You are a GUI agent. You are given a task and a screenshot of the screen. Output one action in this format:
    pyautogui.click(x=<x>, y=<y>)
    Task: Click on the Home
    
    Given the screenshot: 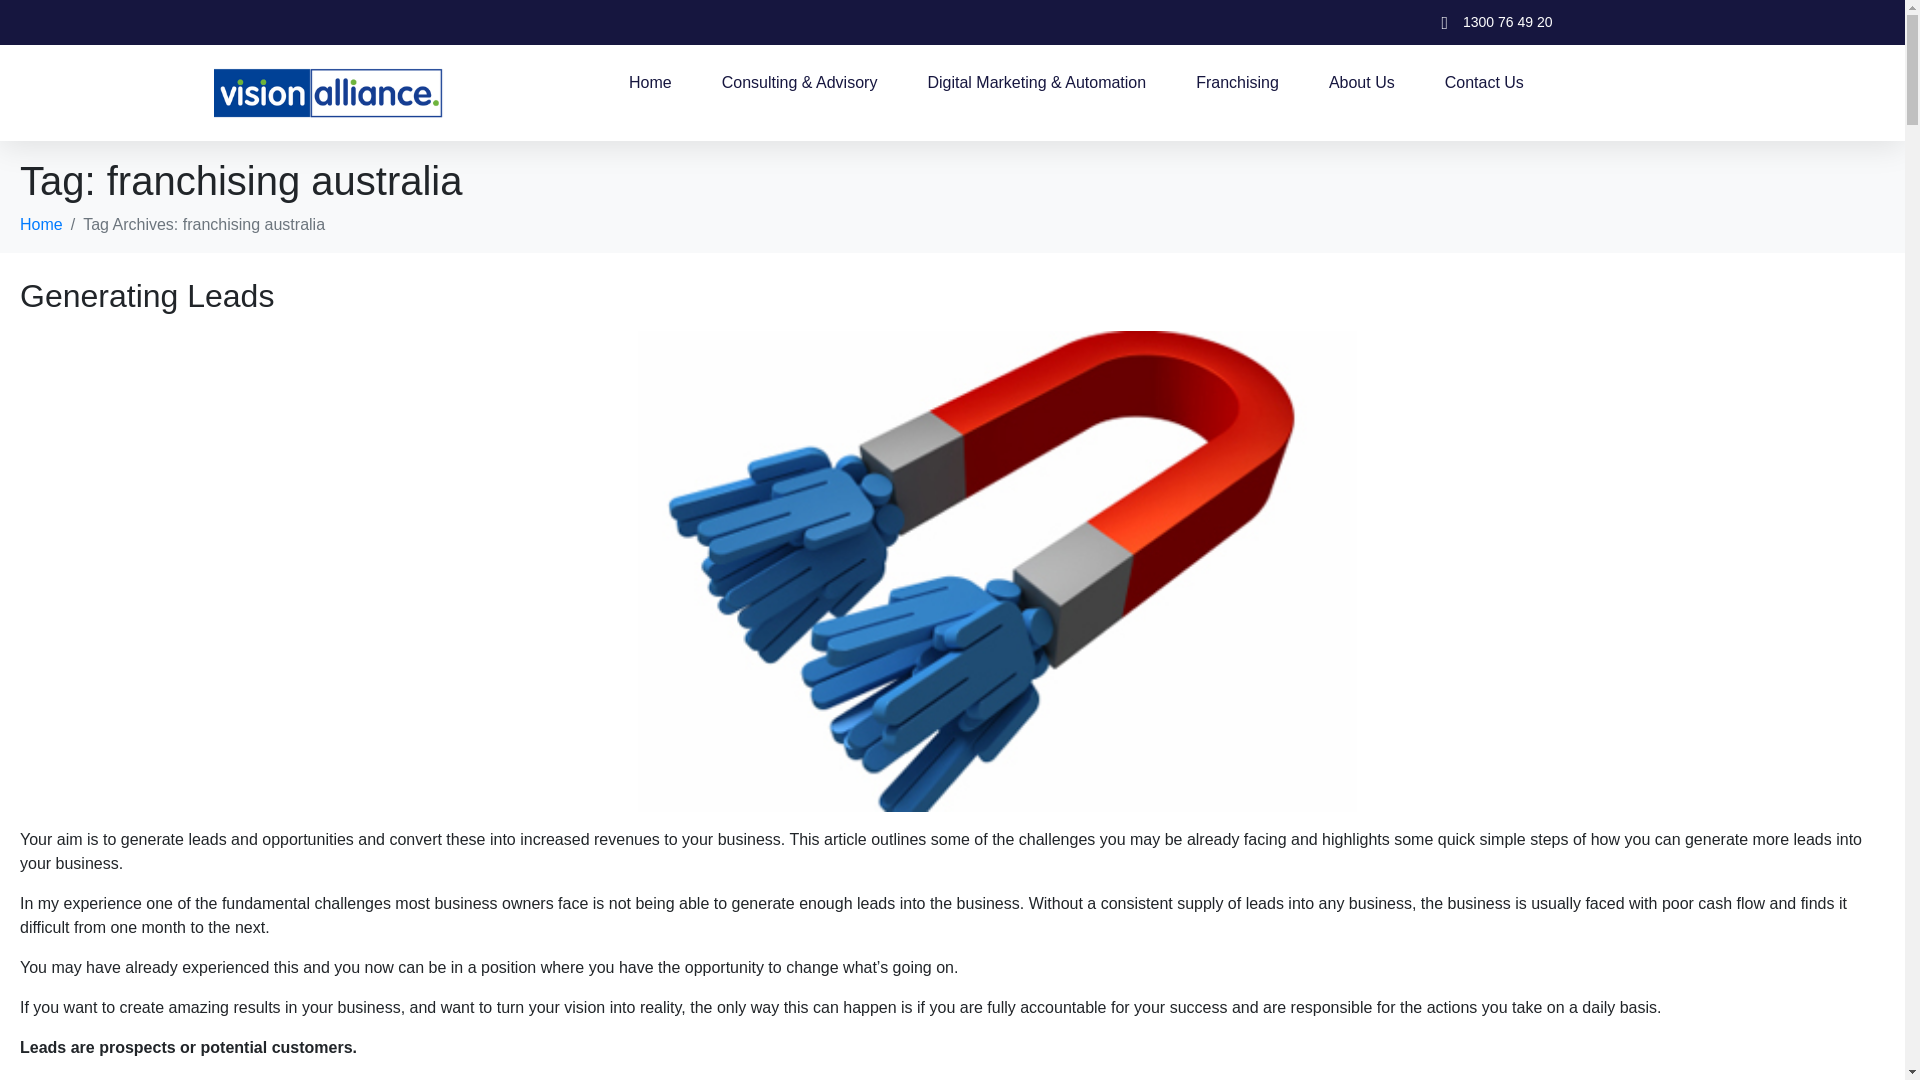 What is the action you would take?
    pyautogui.click(x=650, y=82)
    